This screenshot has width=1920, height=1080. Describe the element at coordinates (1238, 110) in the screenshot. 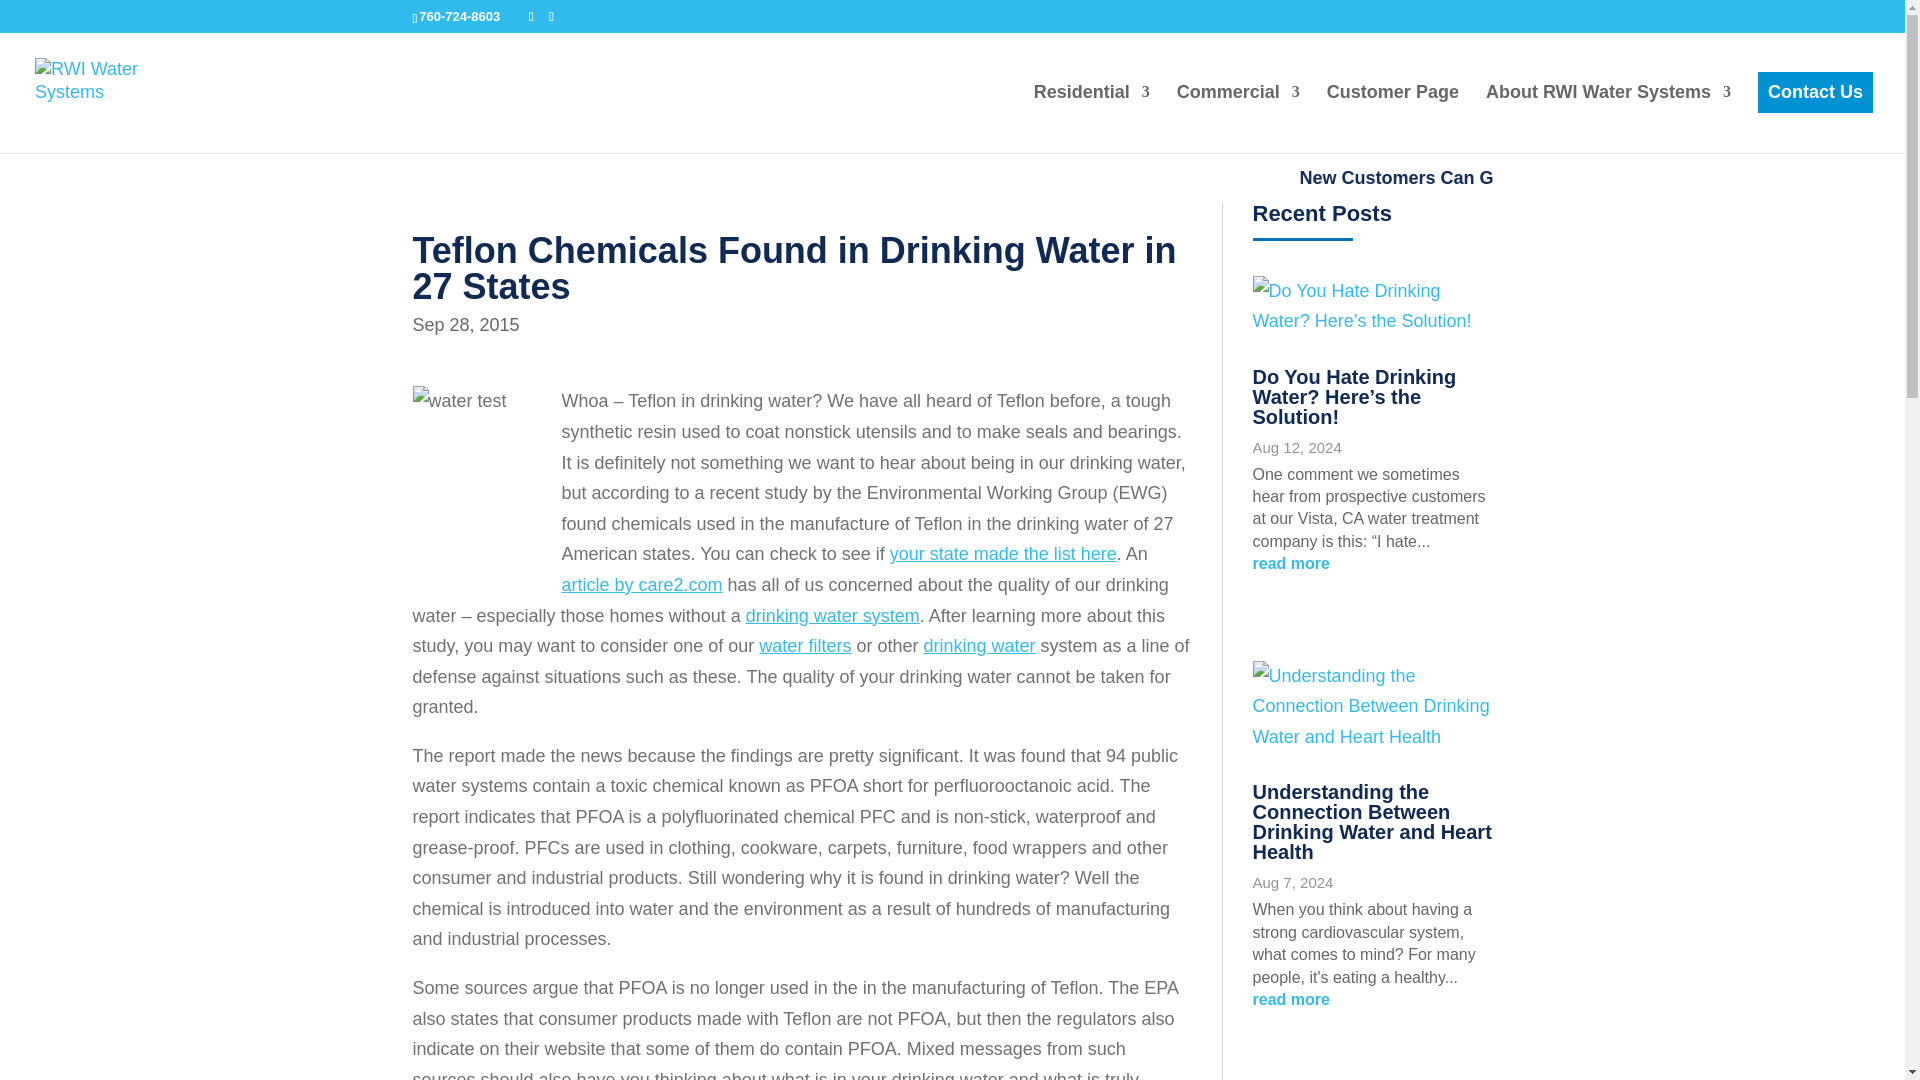

I see `Commercial` at that location.